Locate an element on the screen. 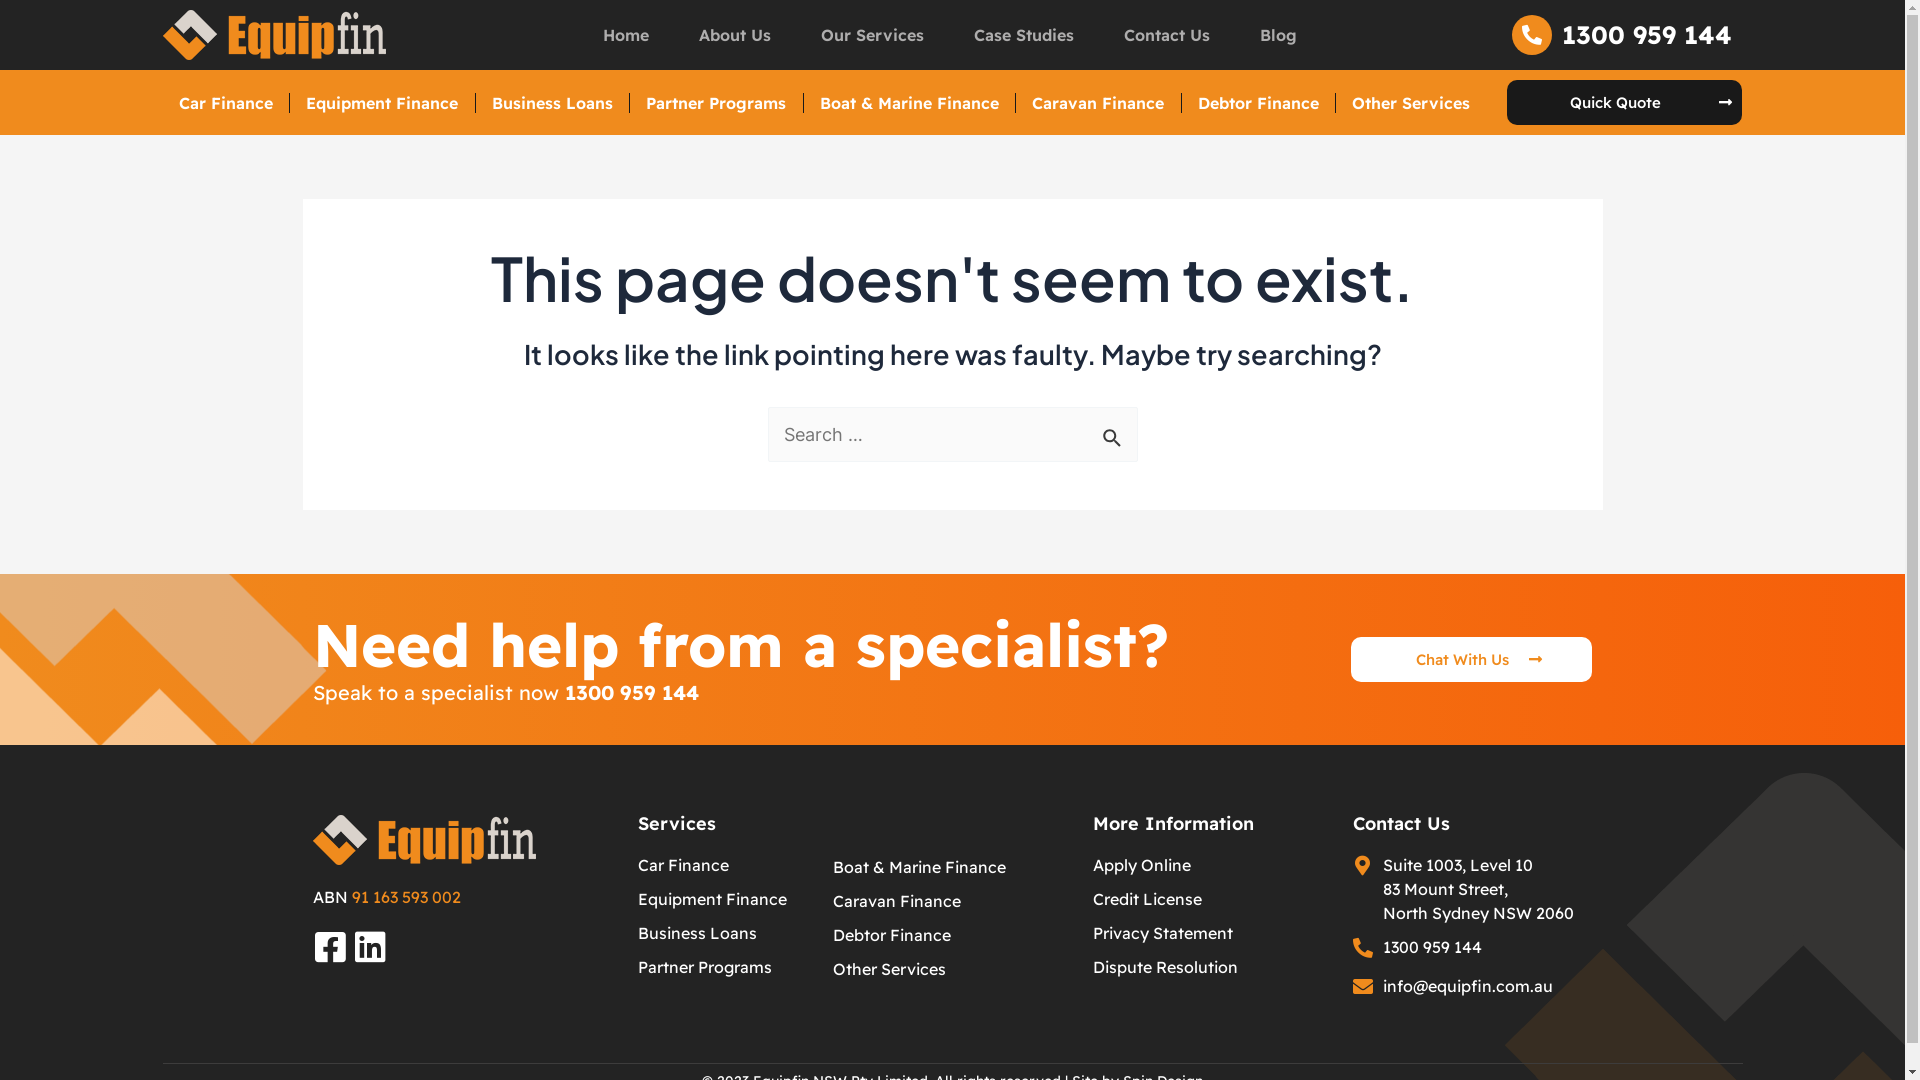 The image size is (1920, 1080). Our Services is located at coordinates (872, 35).